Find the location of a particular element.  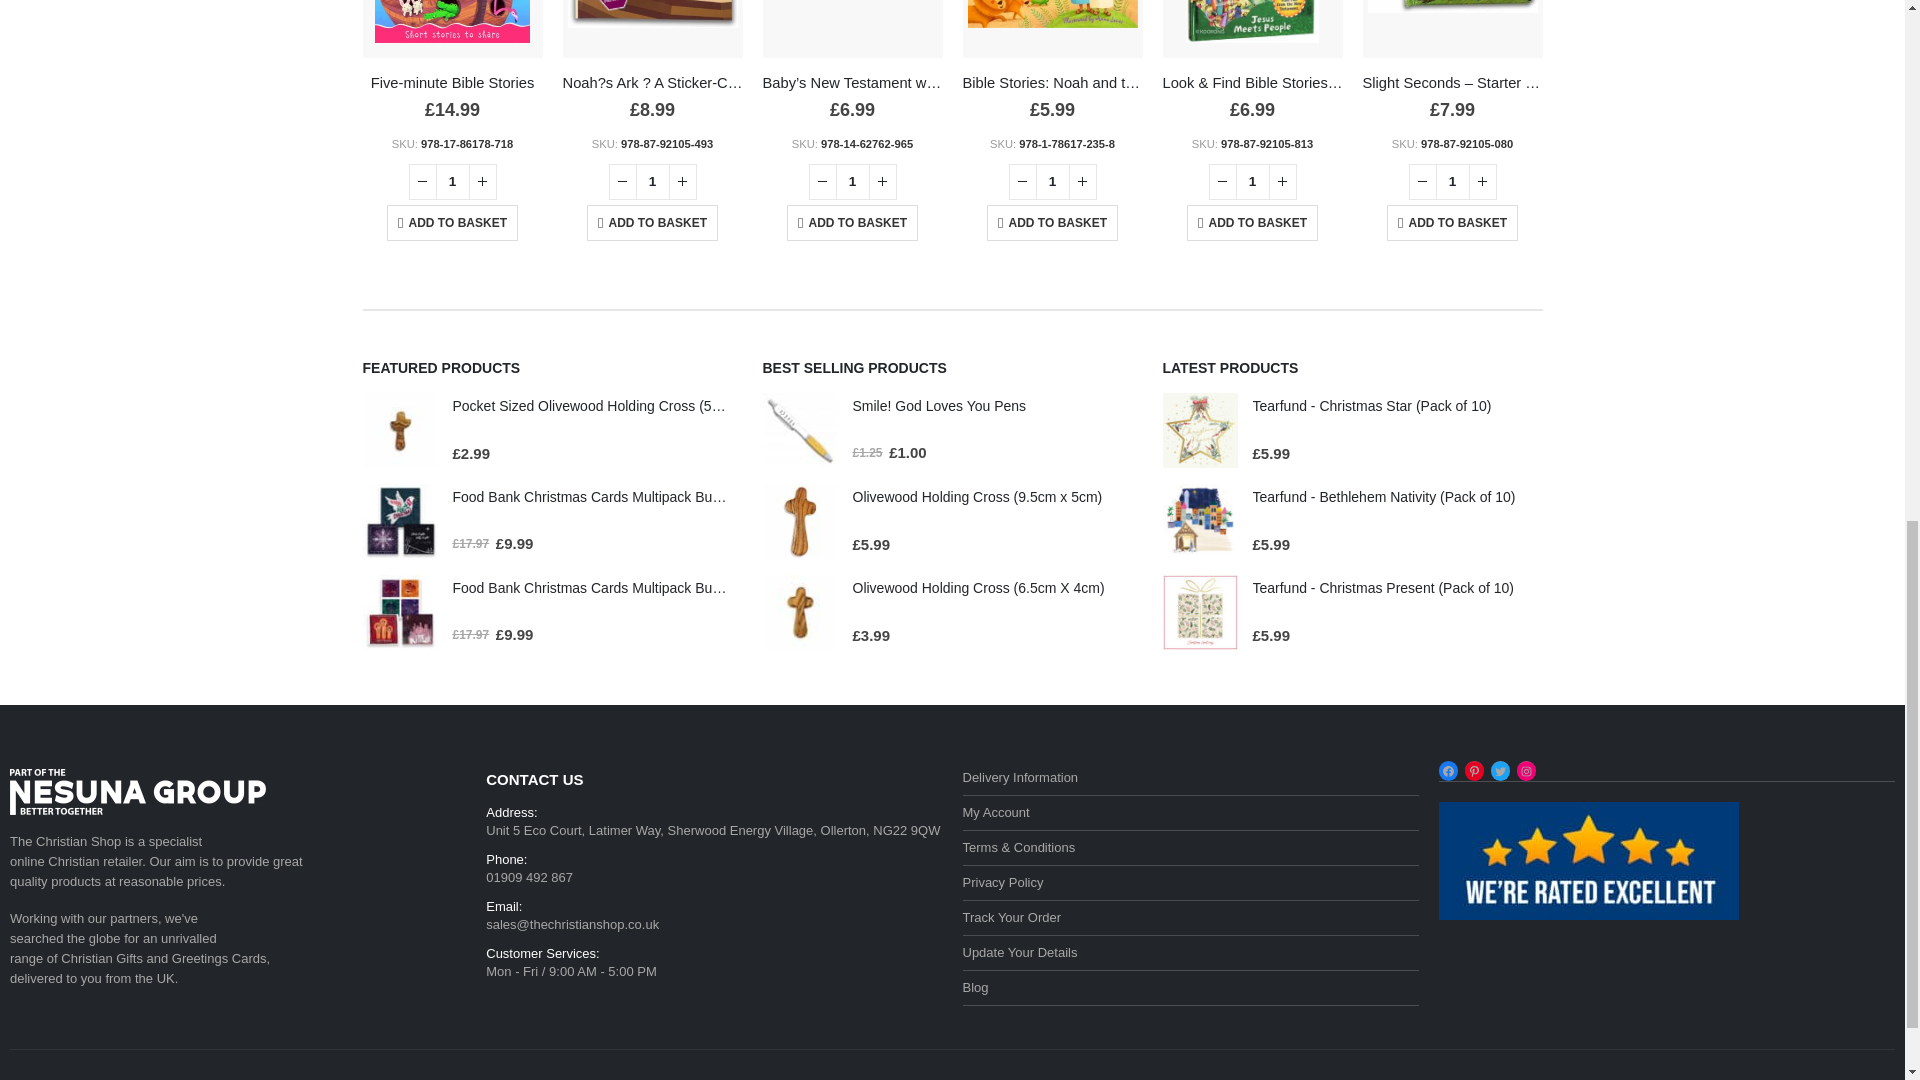

1 is located at coordinates (1453, 182).